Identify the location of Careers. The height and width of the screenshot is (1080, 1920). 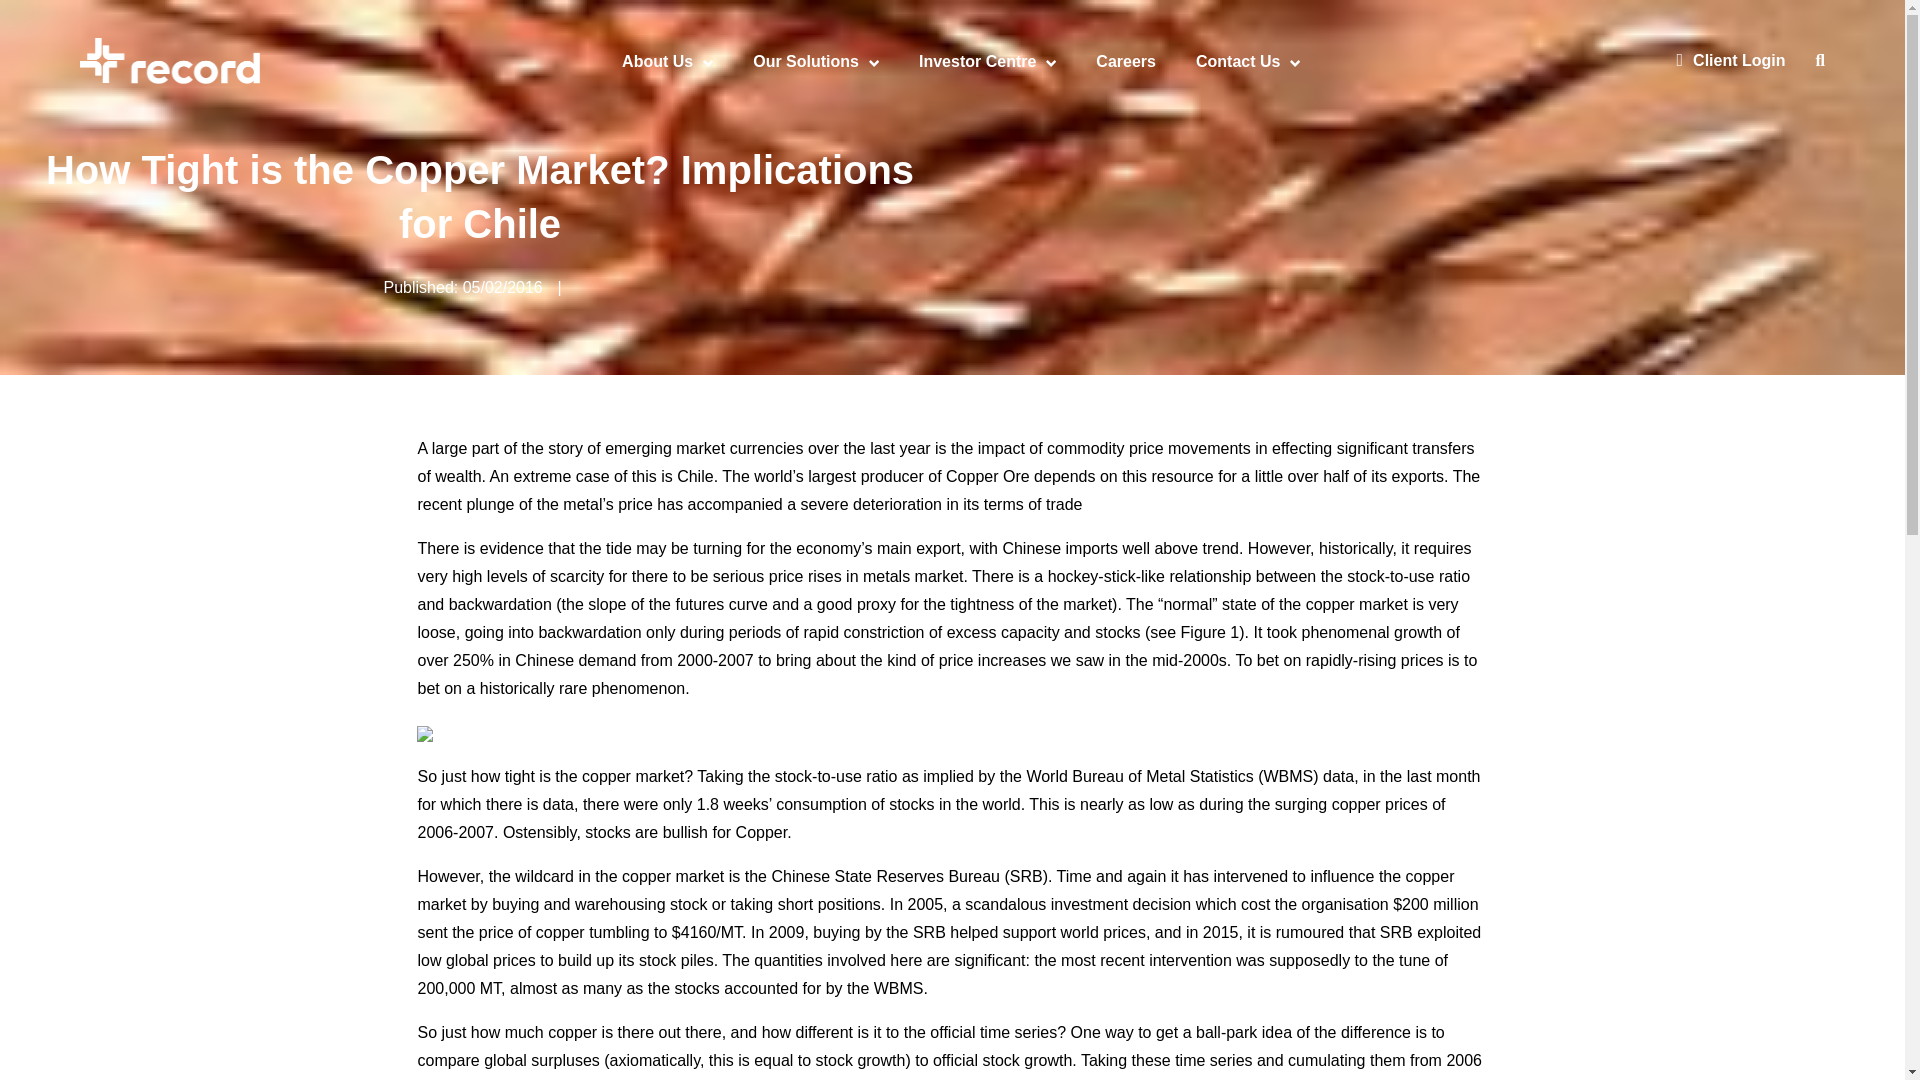
(1126, 61).